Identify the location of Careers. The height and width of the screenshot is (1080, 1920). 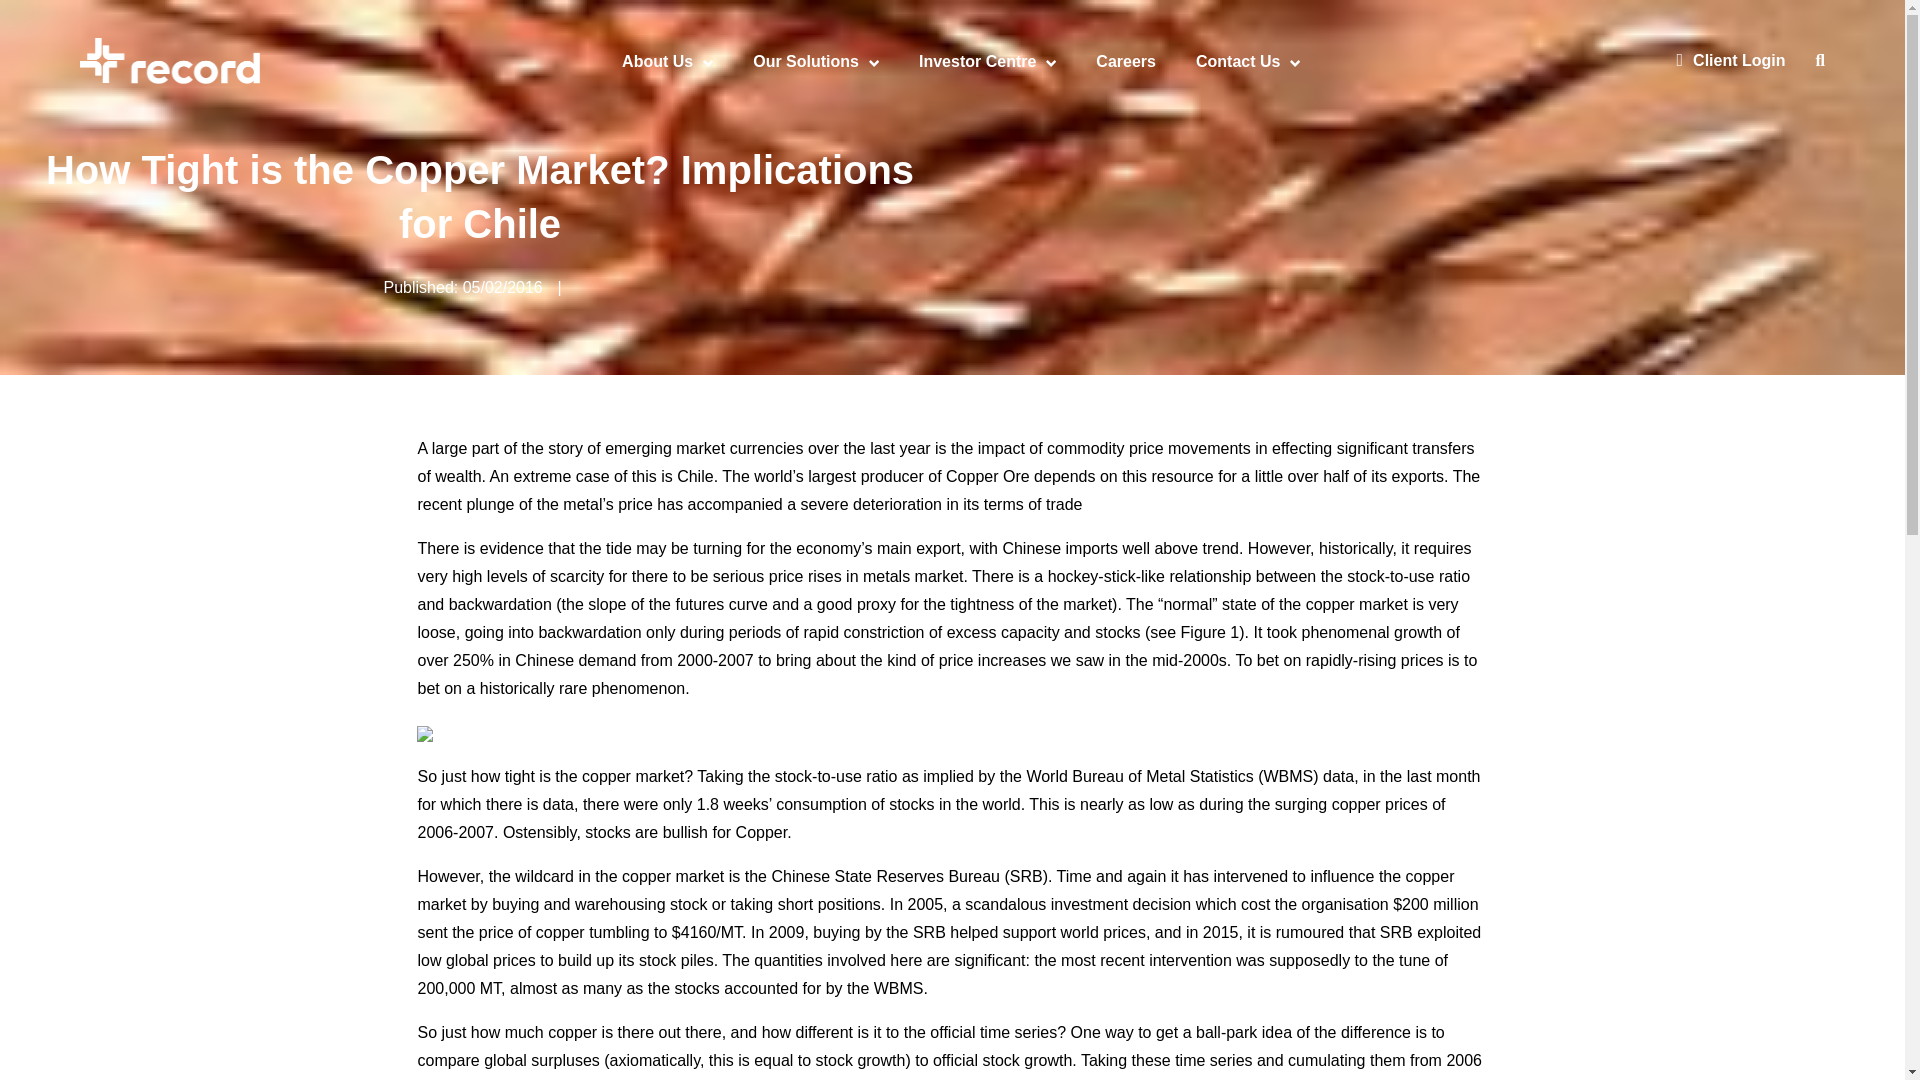
(1126, 61).